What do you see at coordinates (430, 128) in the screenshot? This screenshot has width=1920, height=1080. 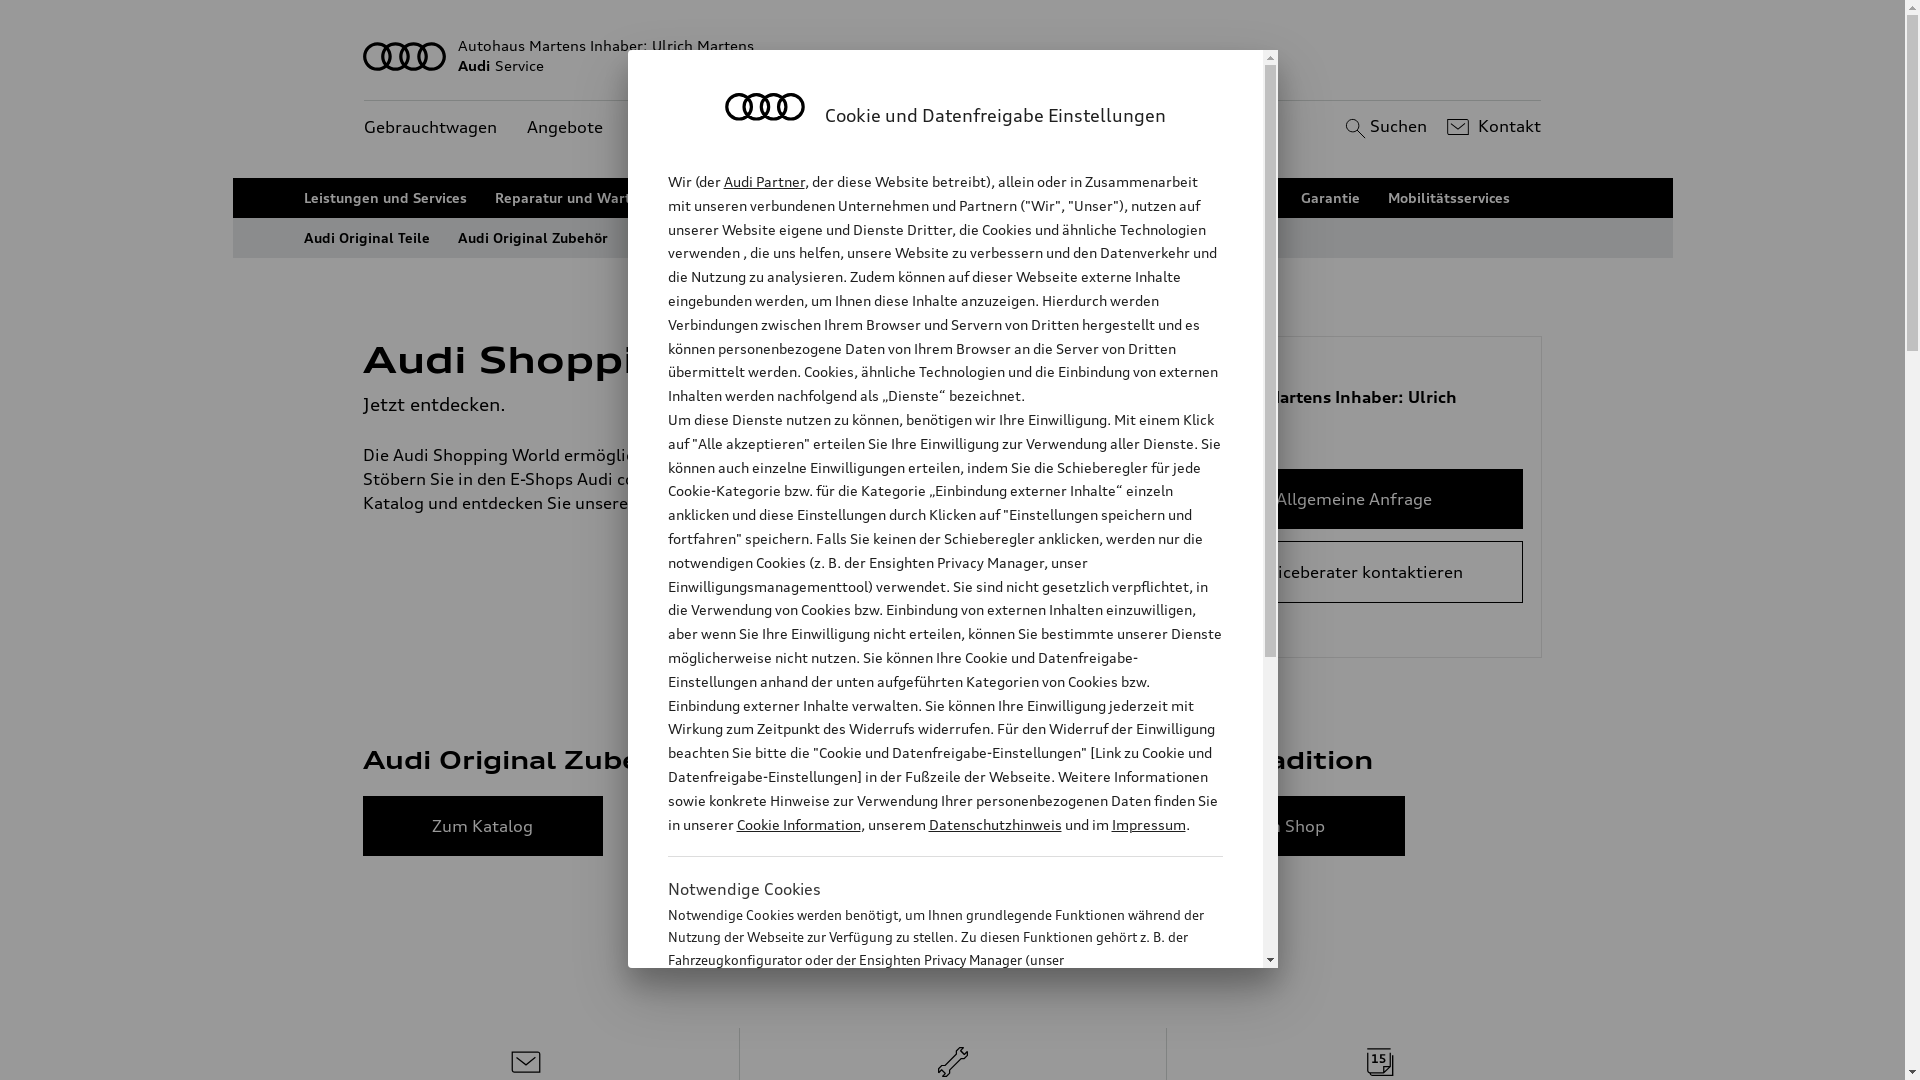 I see `Gebrauchtwagen` at bounding box center [430, 128].